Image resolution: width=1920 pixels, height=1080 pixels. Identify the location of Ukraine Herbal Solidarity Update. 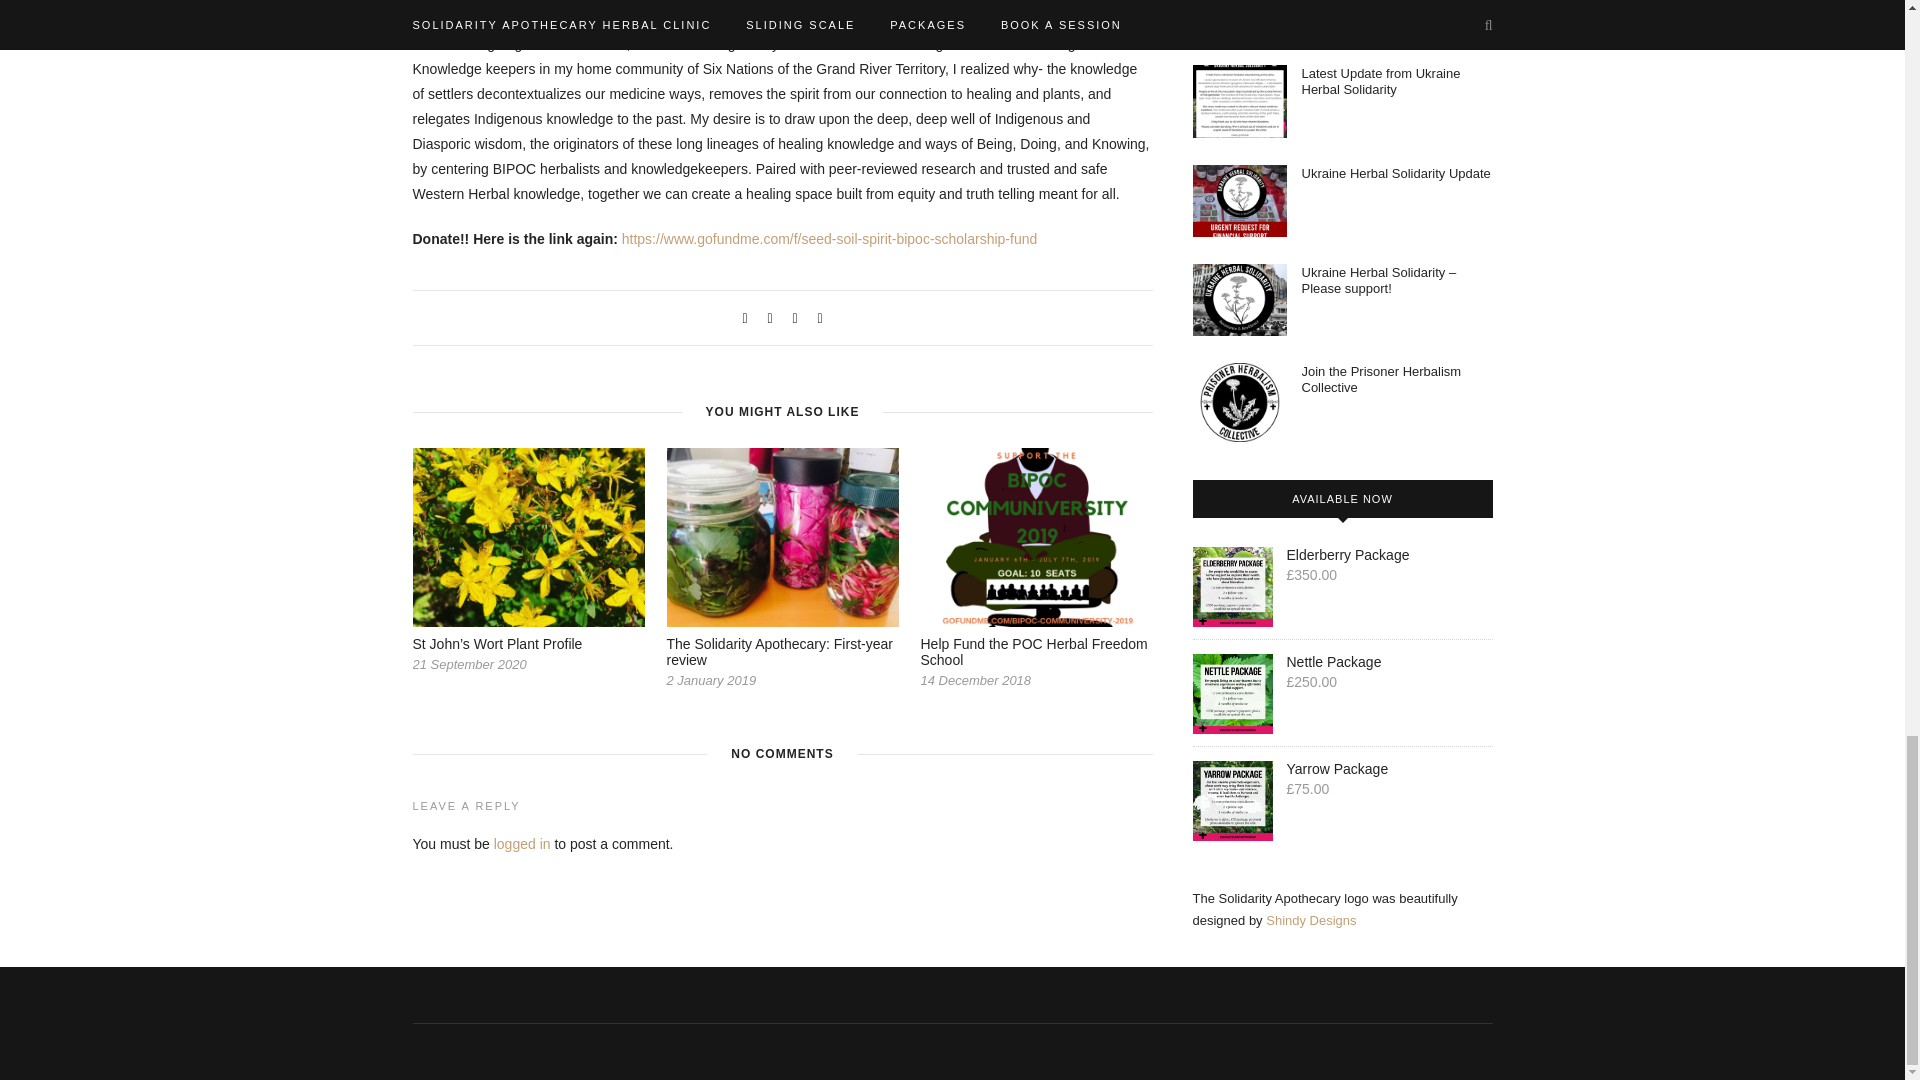
(1396, 174).